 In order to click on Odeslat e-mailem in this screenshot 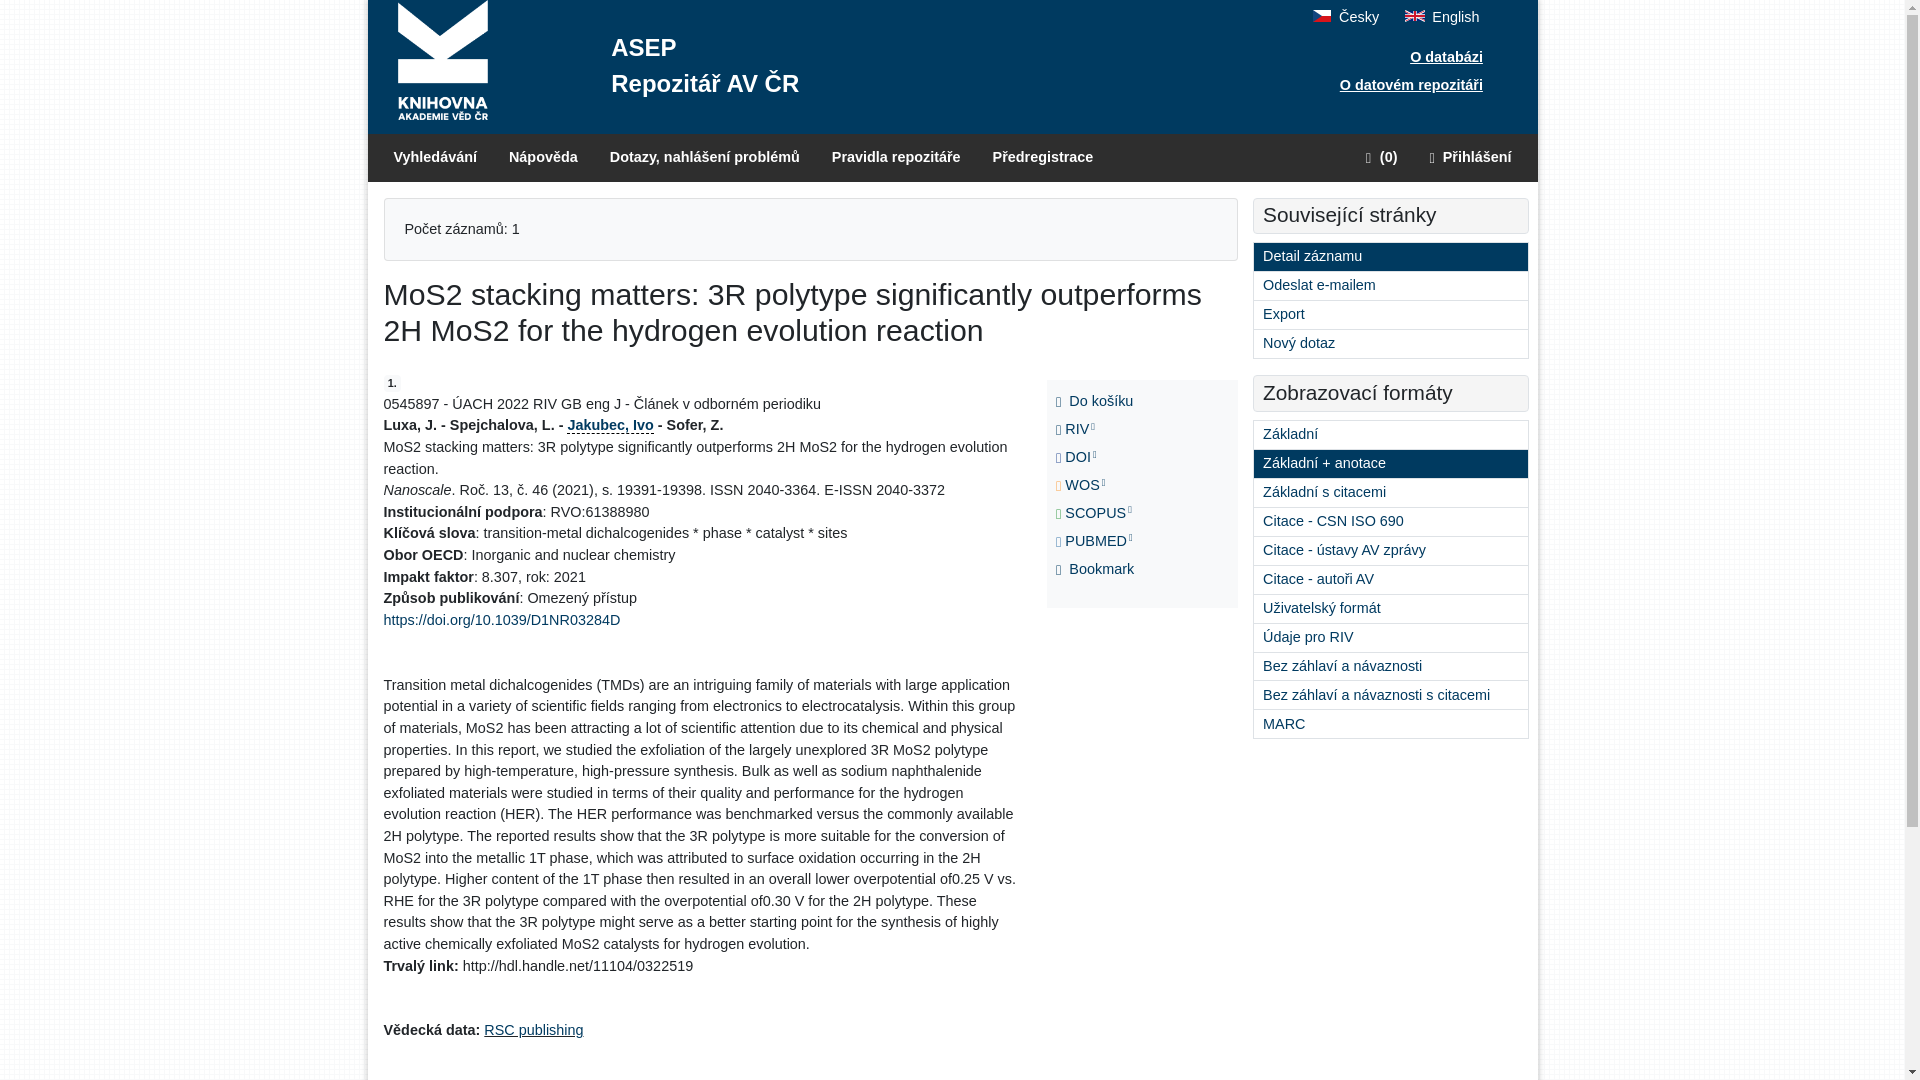, I will do `click(1390, 286)`.